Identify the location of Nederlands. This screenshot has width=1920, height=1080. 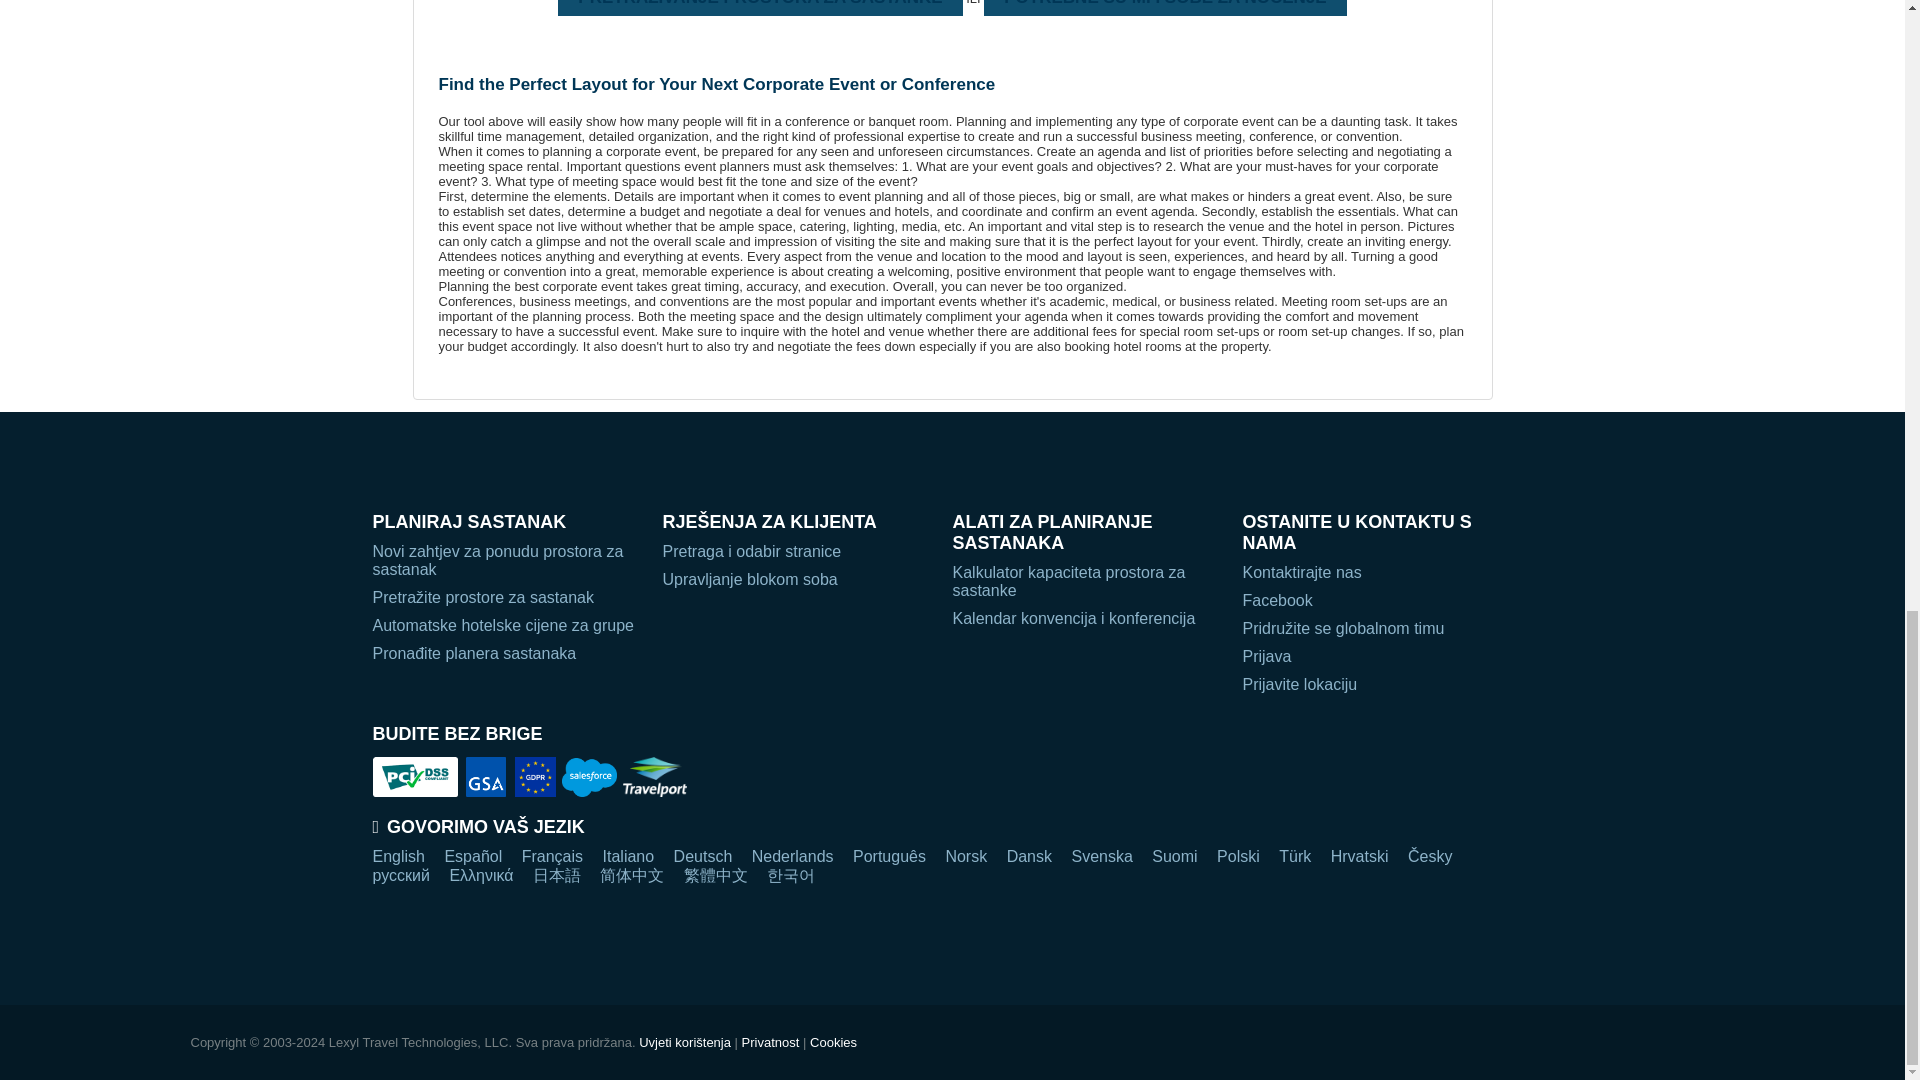
(792, 856).